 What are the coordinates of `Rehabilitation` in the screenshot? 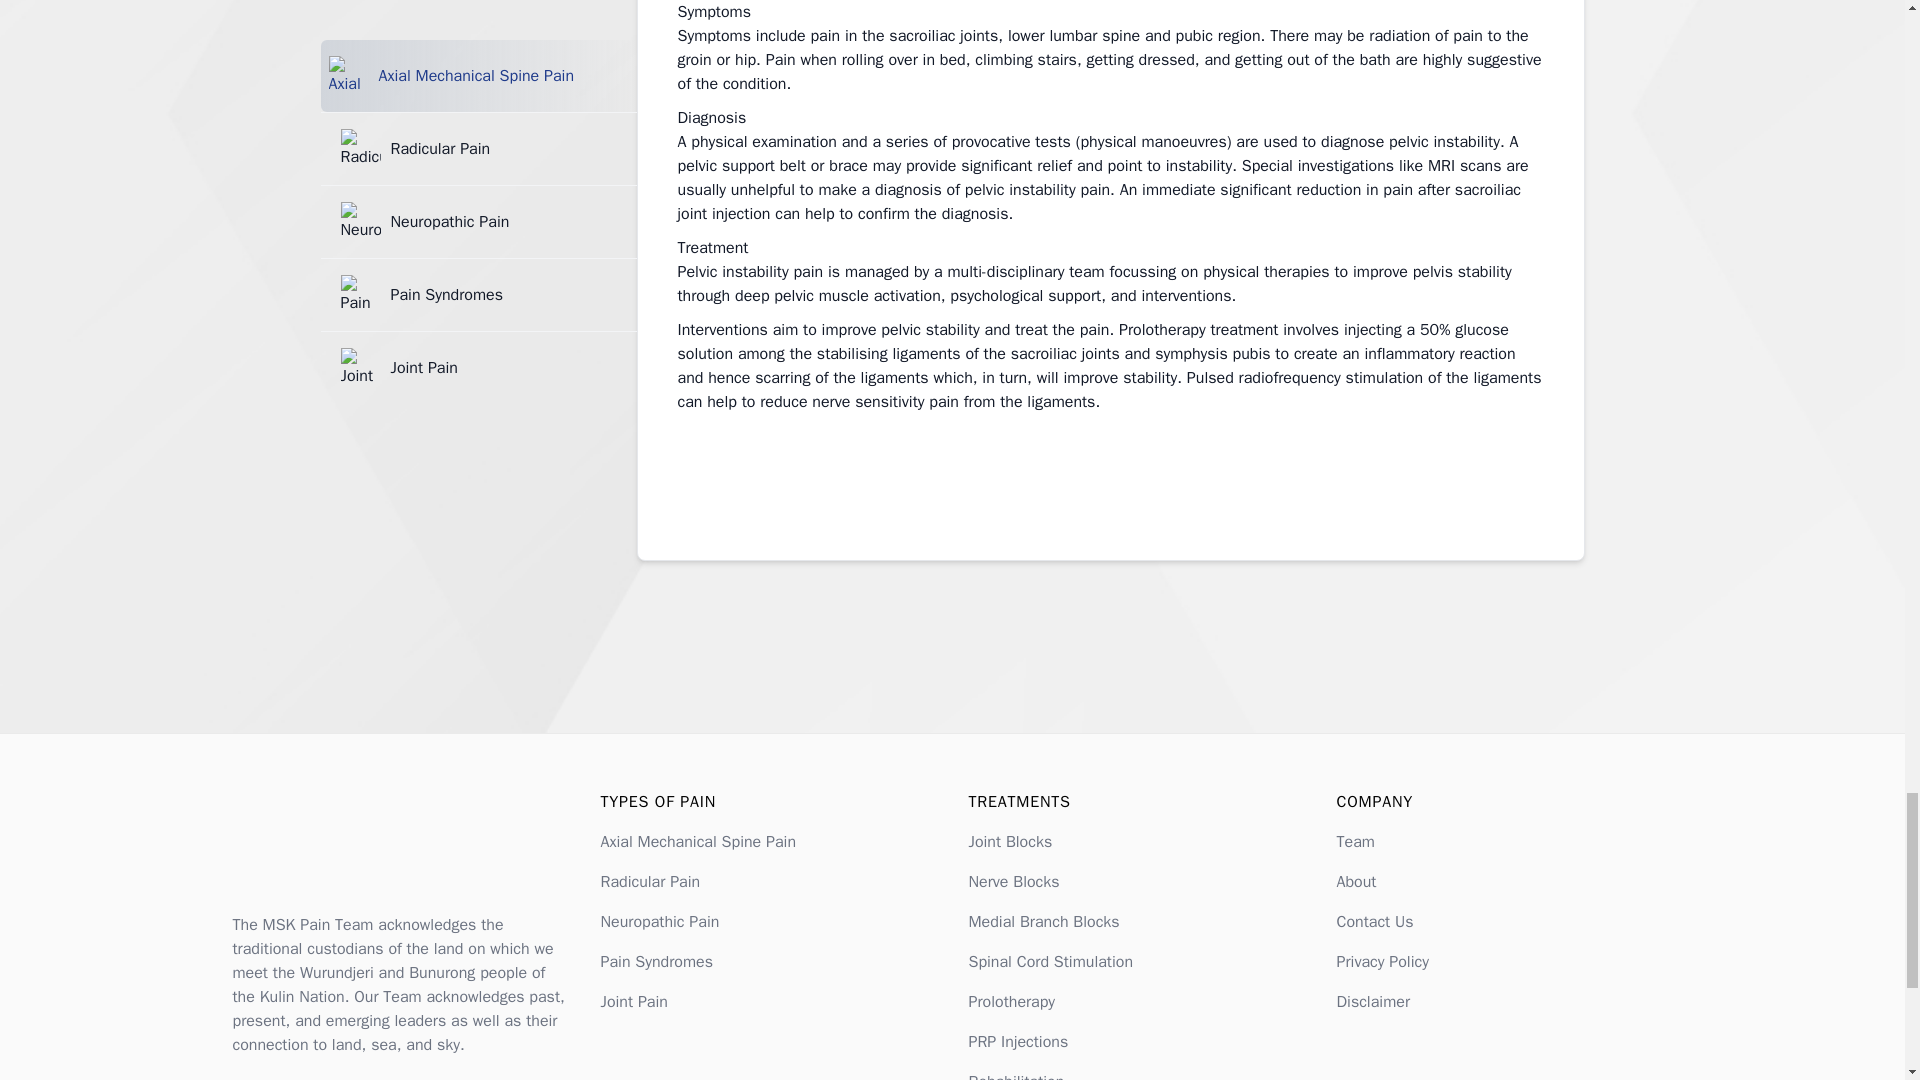 It's located at (1015, 1076).